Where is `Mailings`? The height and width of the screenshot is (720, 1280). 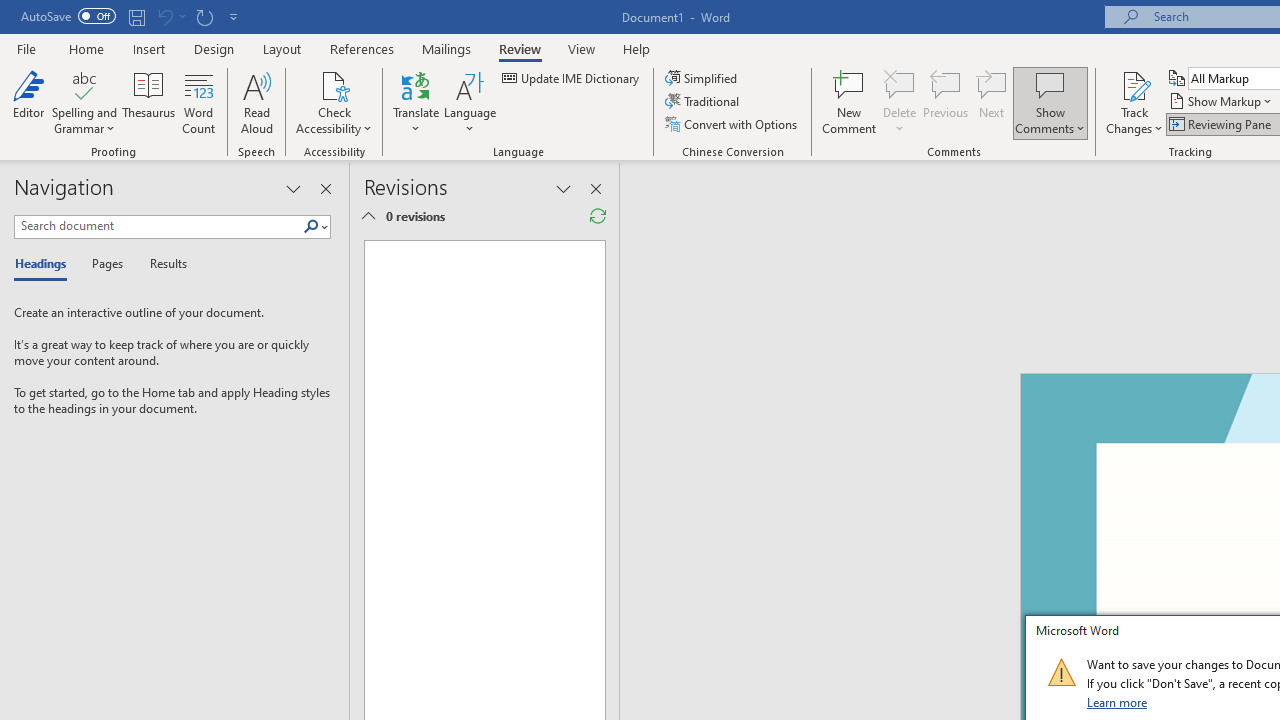
Mailings is located at coordinates (447, 48).